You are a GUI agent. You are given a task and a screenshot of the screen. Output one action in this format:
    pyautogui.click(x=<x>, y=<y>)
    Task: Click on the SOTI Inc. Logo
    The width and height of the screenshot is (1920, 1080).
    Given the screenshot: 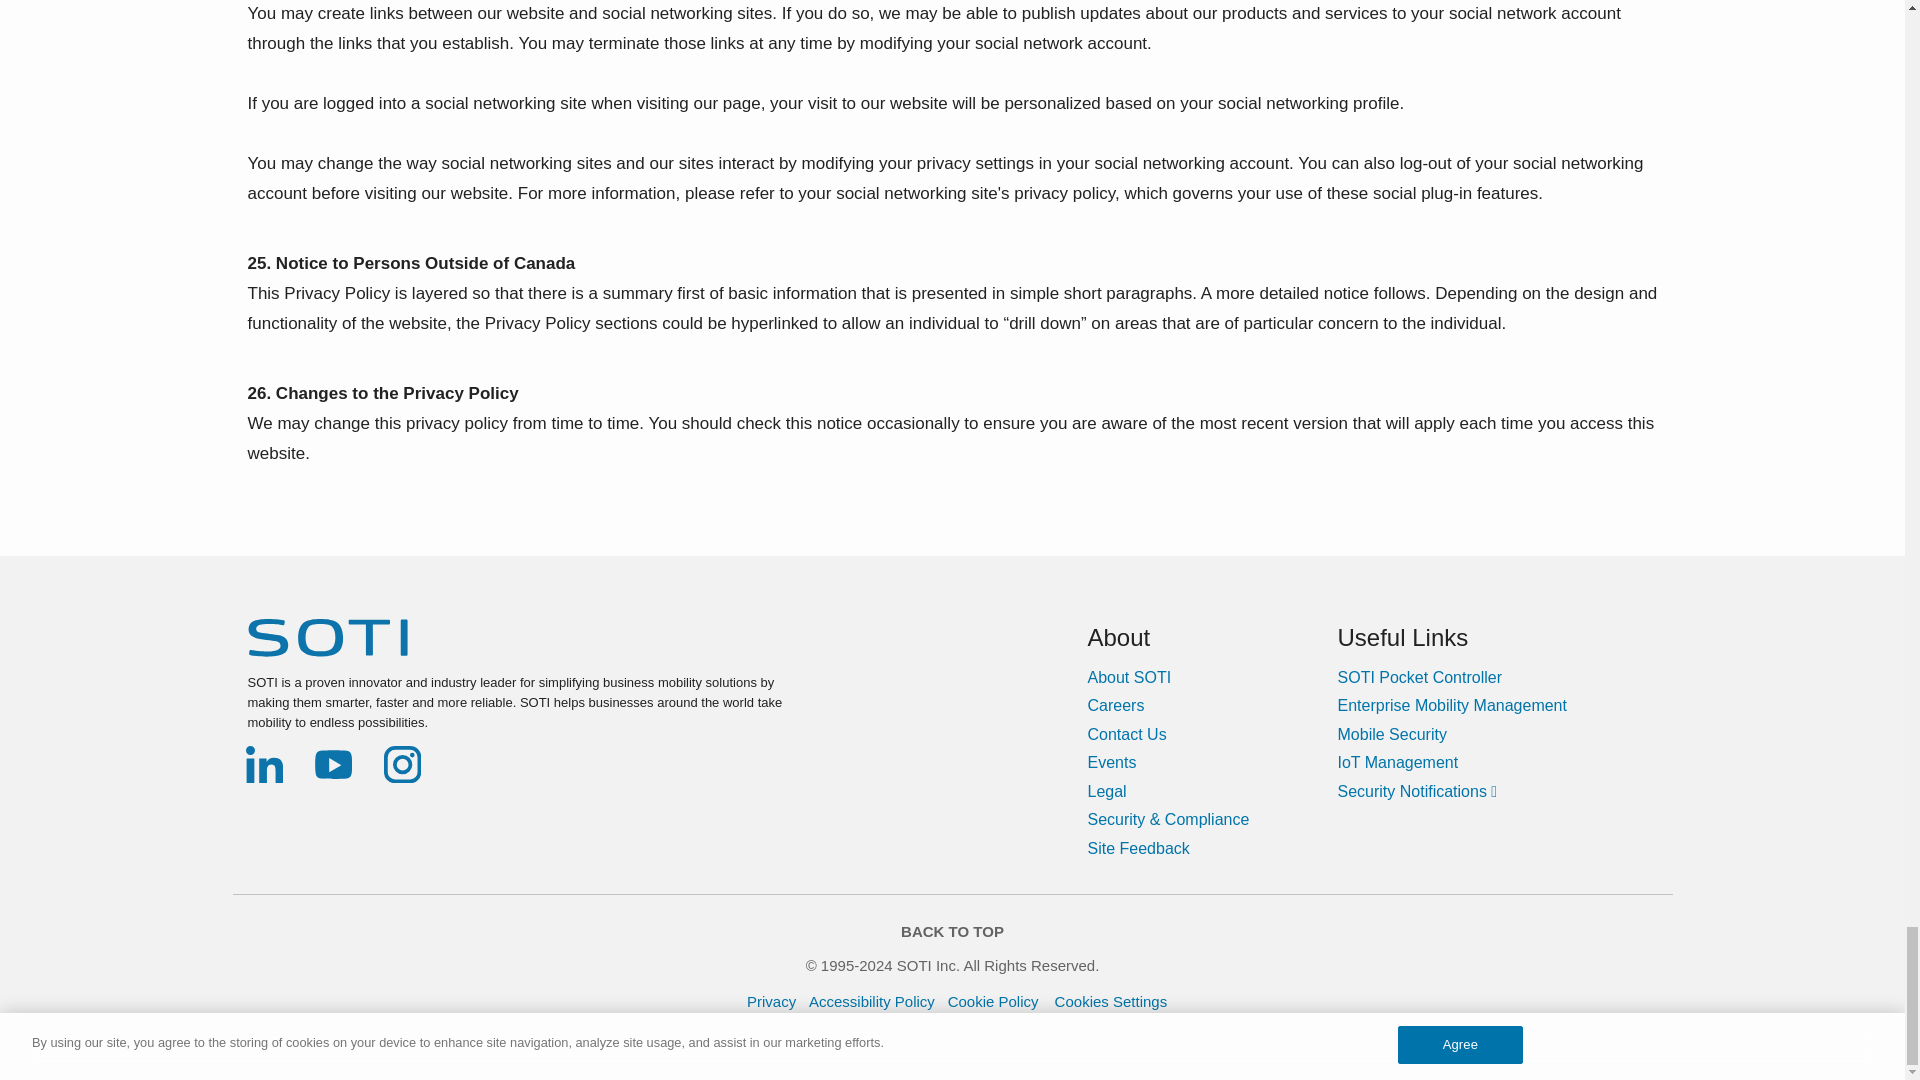 What is the action you would take?
    pyautogui.click(x=327, y=637)
    